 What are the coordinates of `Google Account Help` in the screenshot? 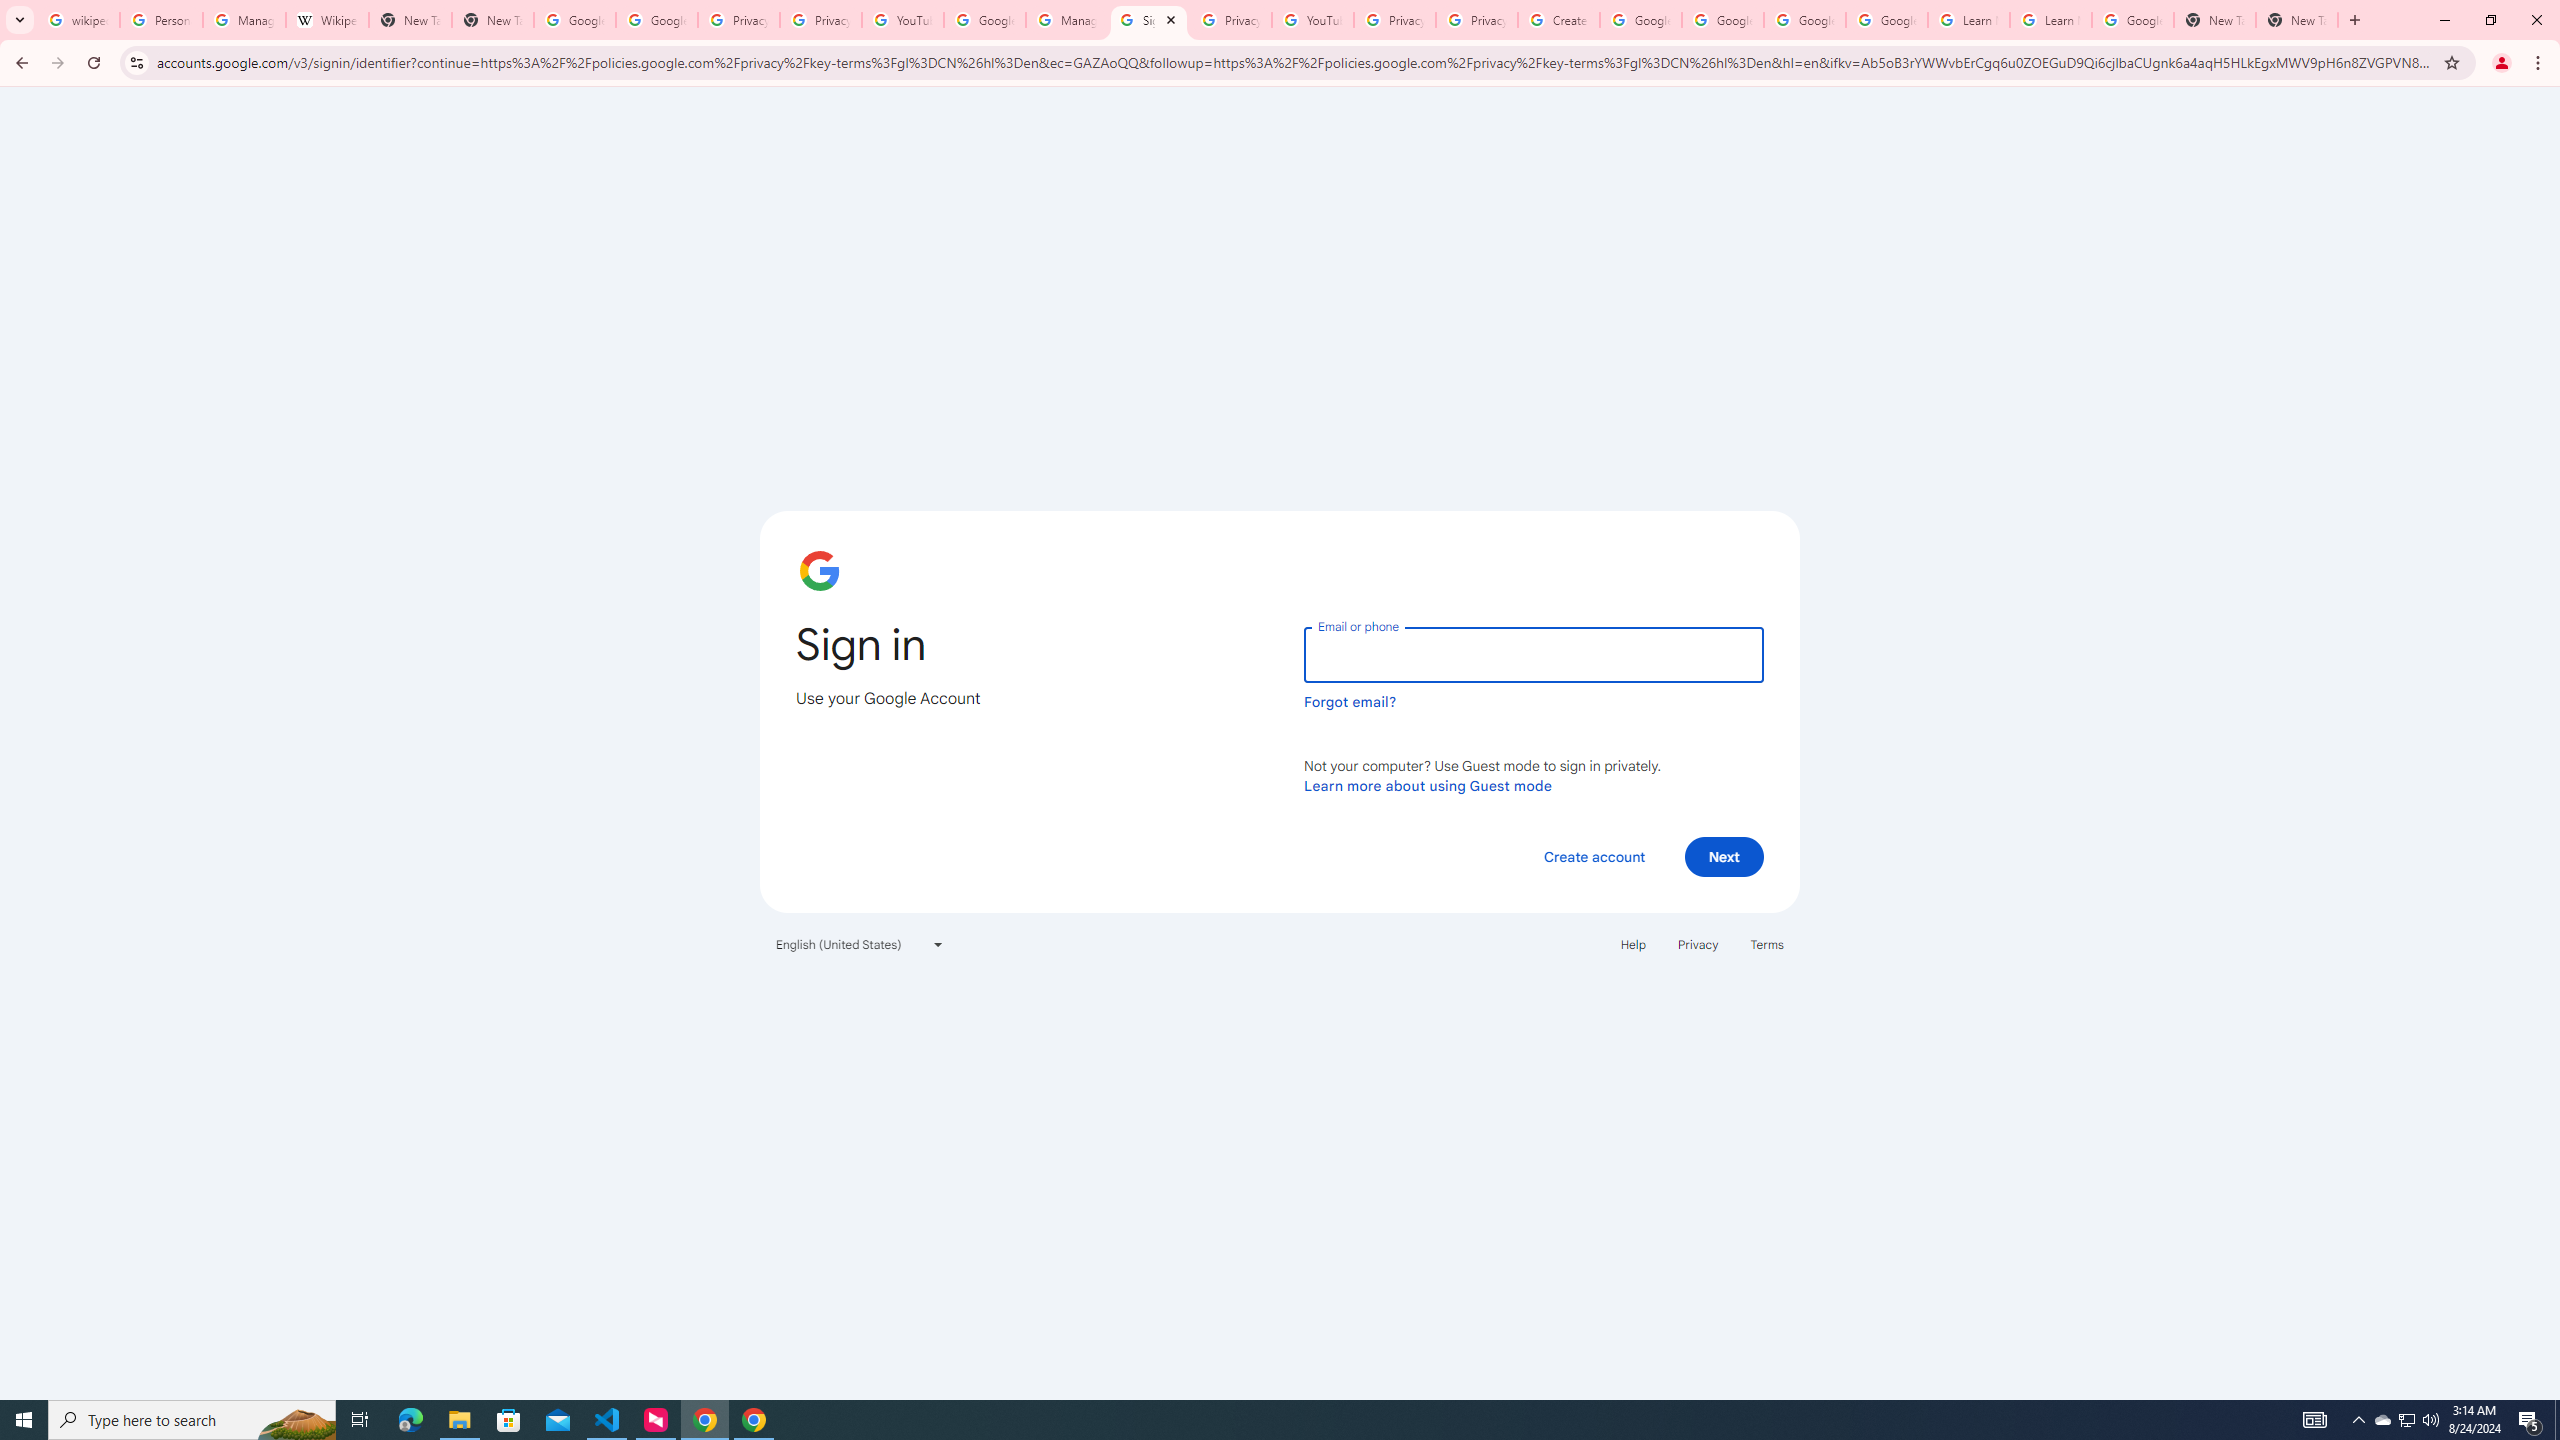 It's located at (1640, 20).